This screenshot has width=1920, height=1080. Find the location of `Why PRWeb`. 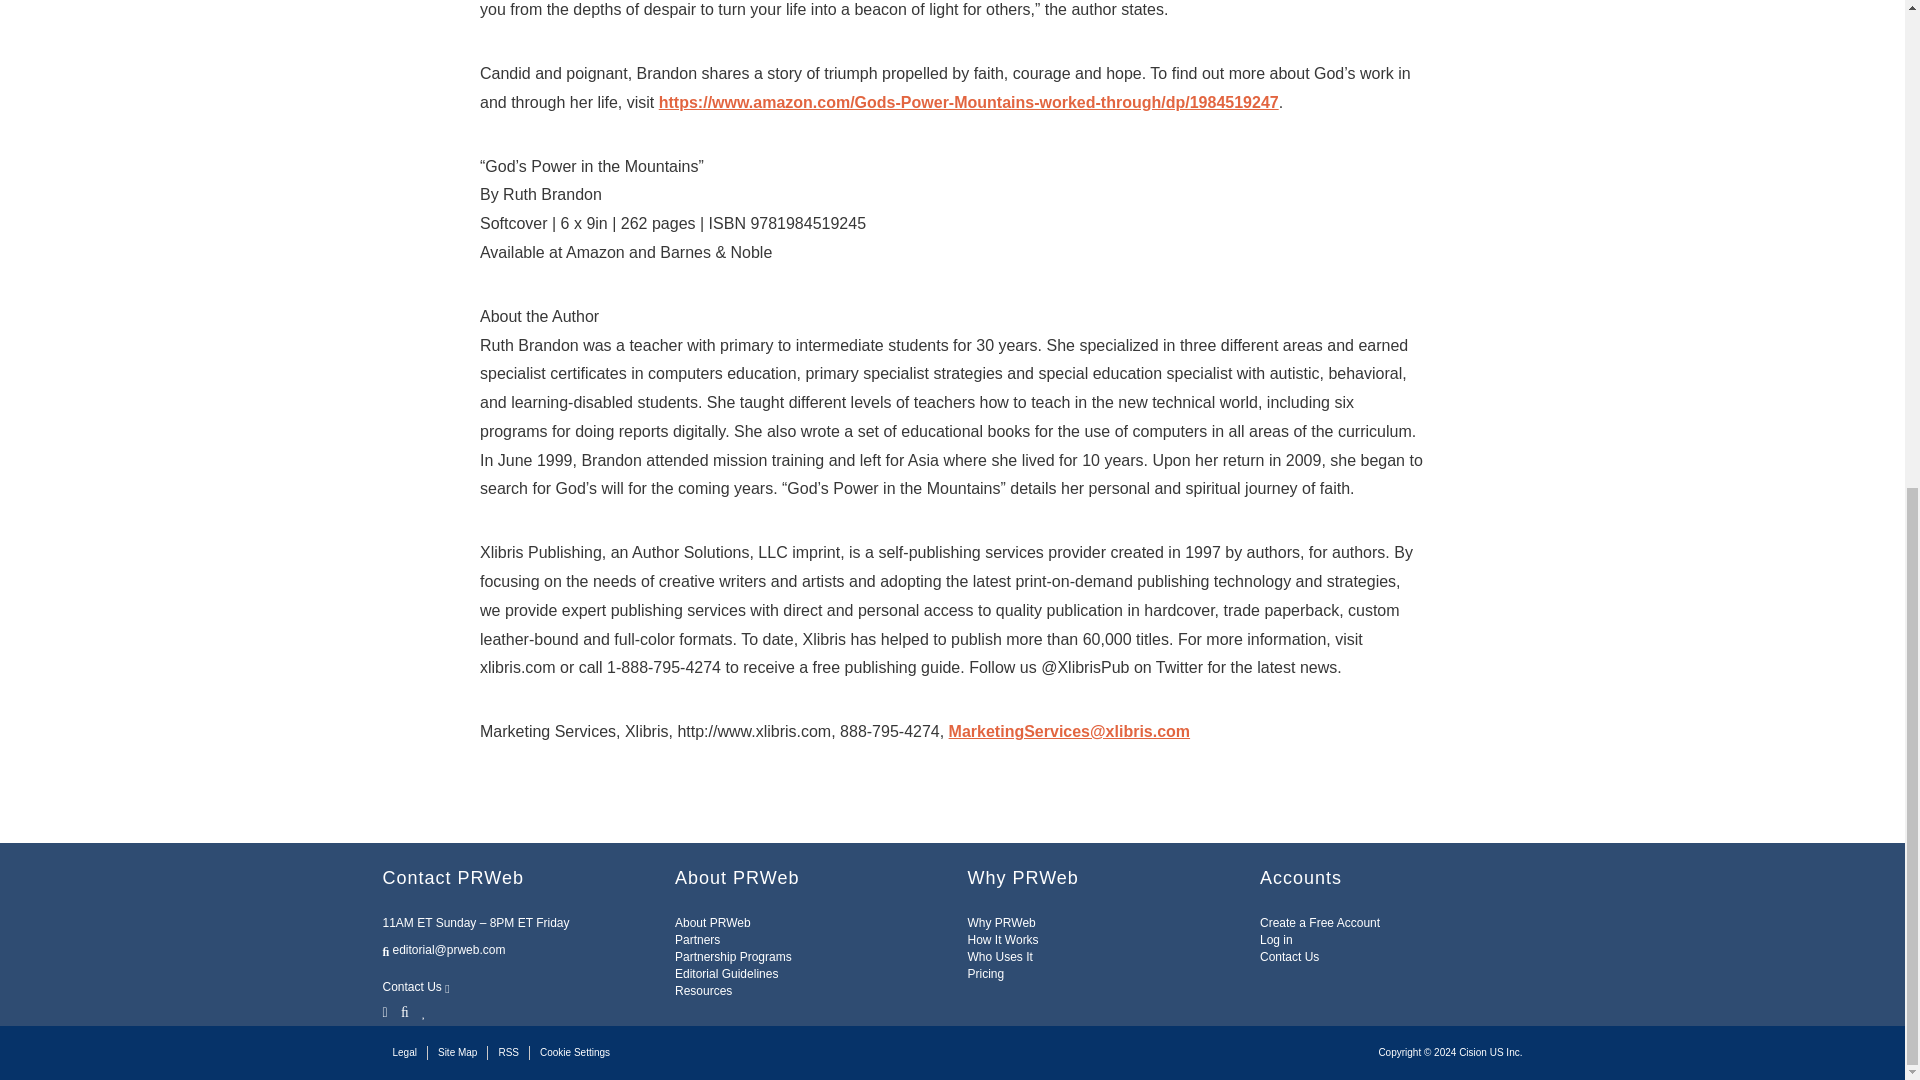

Why PRWeb is located at coordinates (1002, 922).